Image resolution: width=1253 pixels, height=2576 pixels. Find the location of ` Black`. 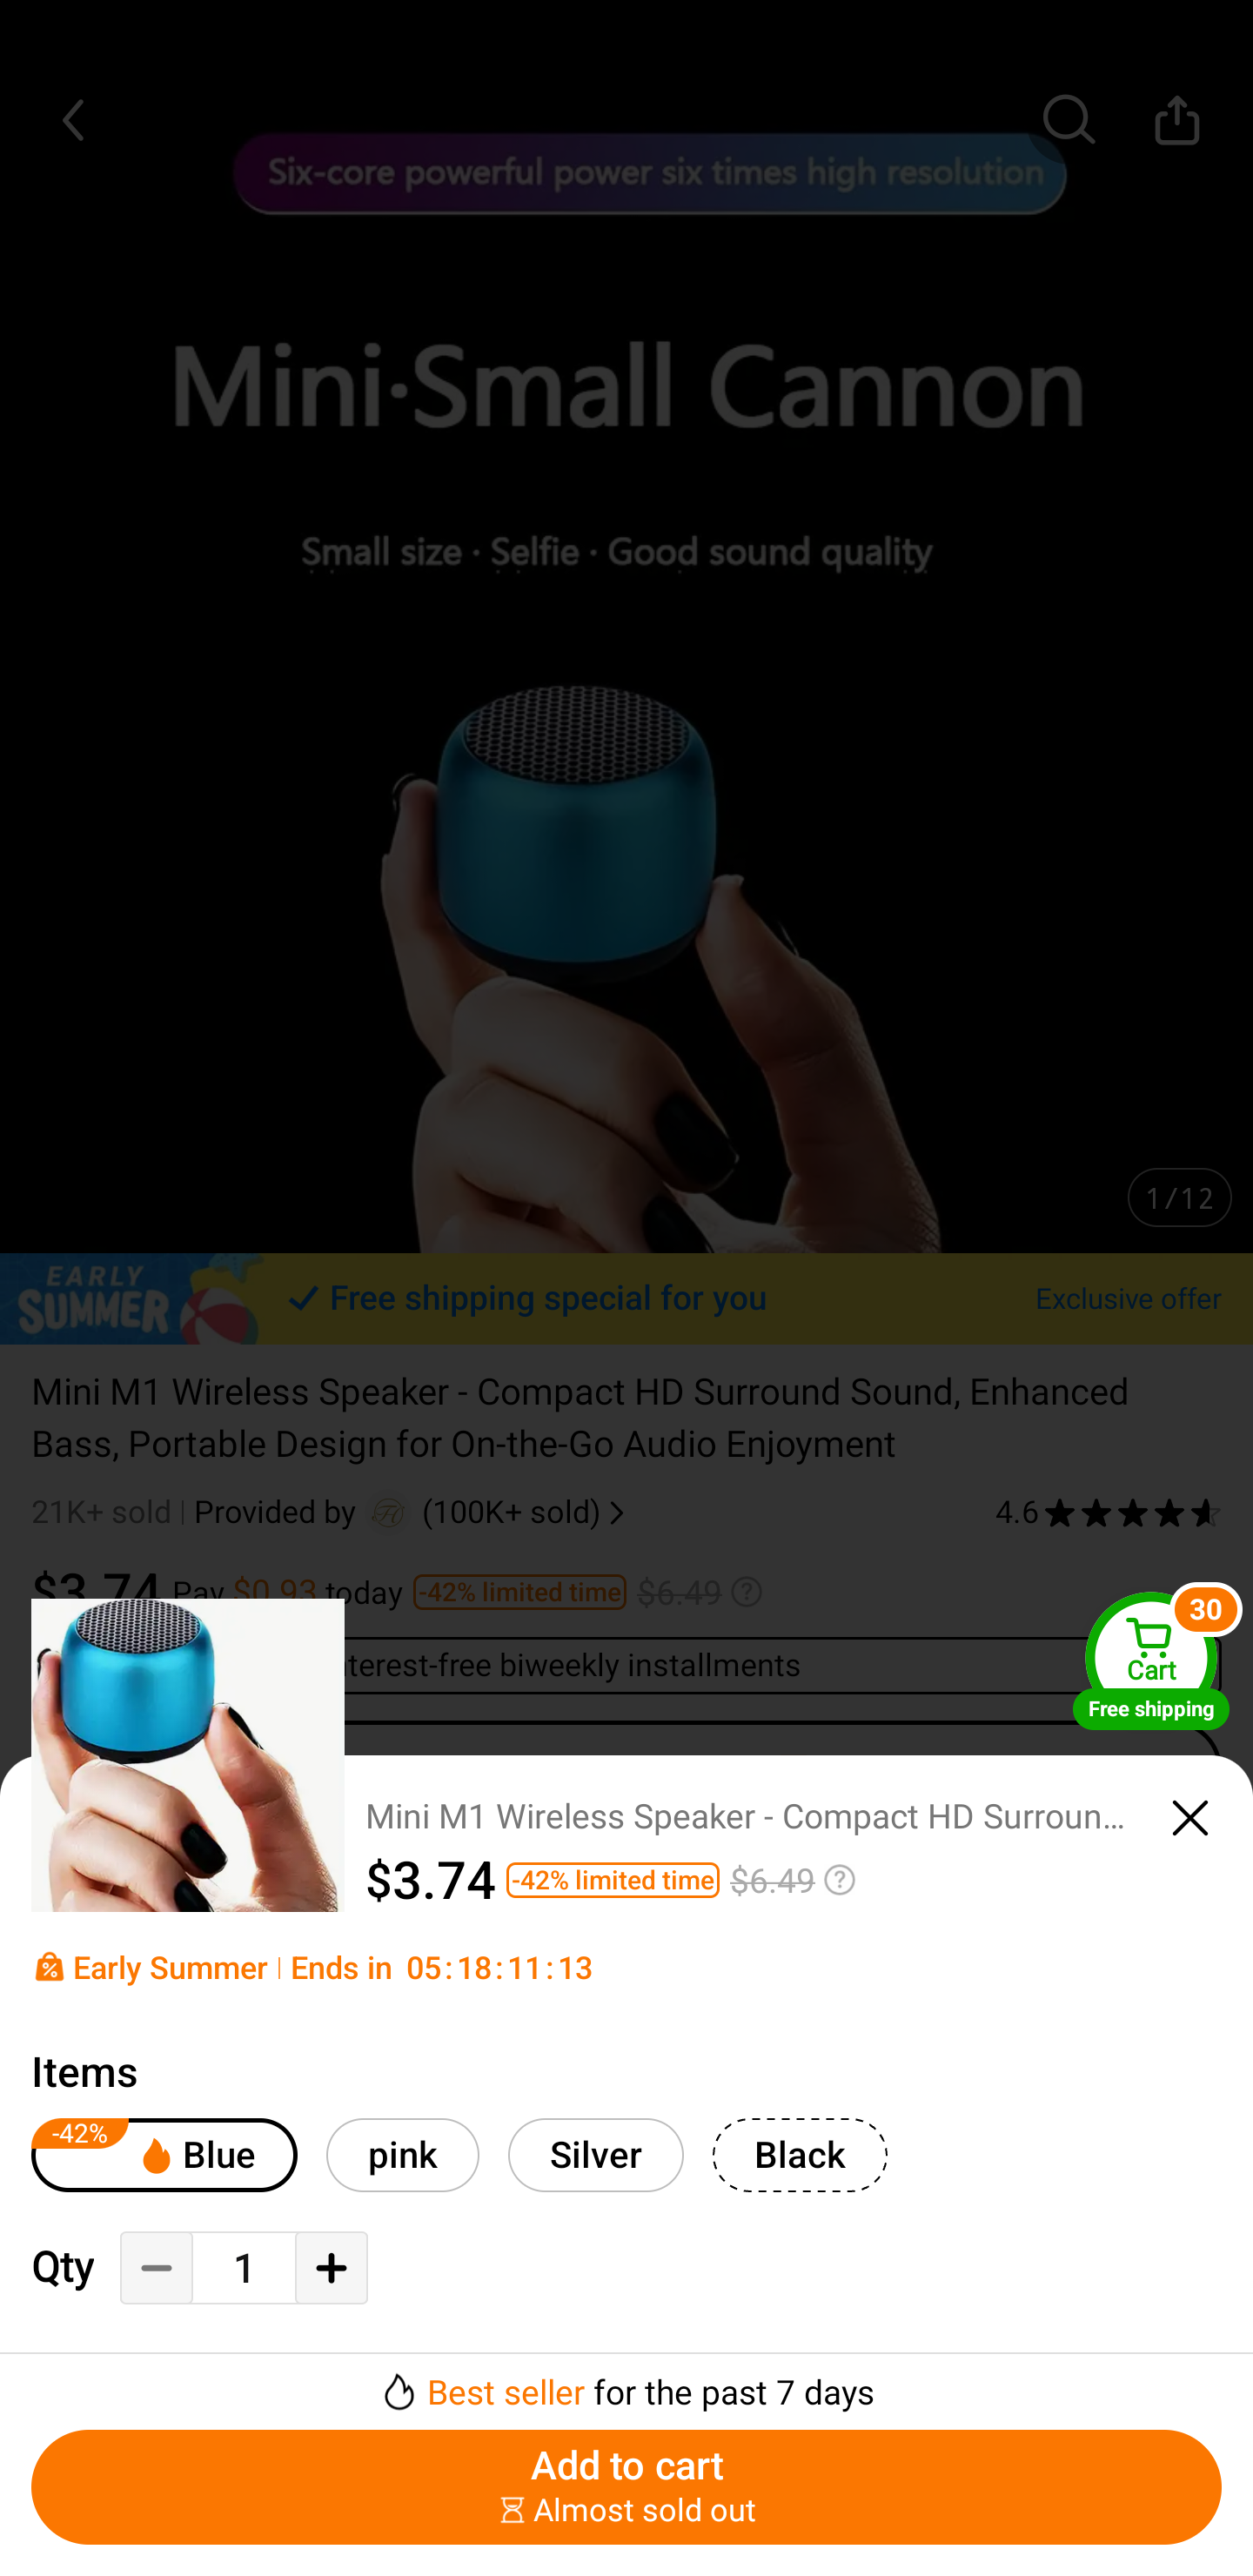

 Black is located at coordinates (800, 2155).